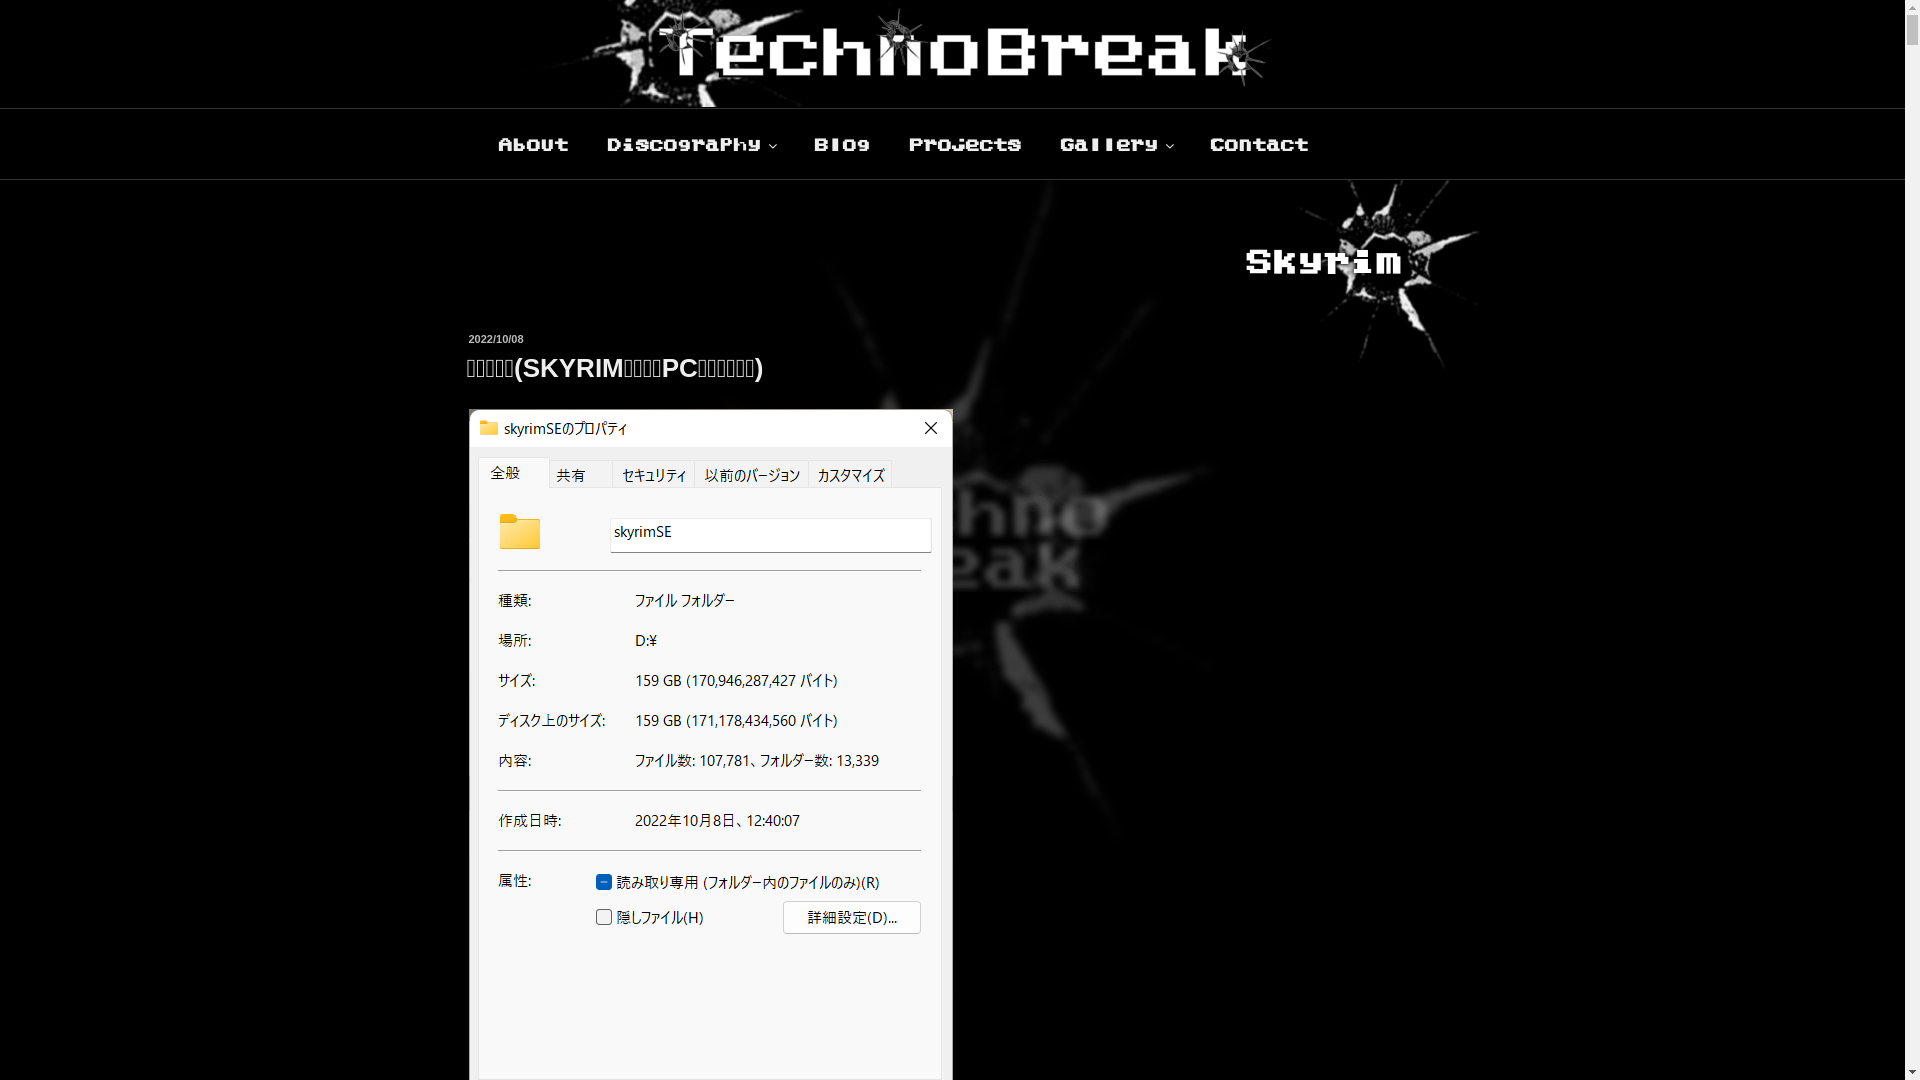  What do you see at coordinates (842, 144) in the screenshot?
I see `Blog` at bounding box center [842, 144].